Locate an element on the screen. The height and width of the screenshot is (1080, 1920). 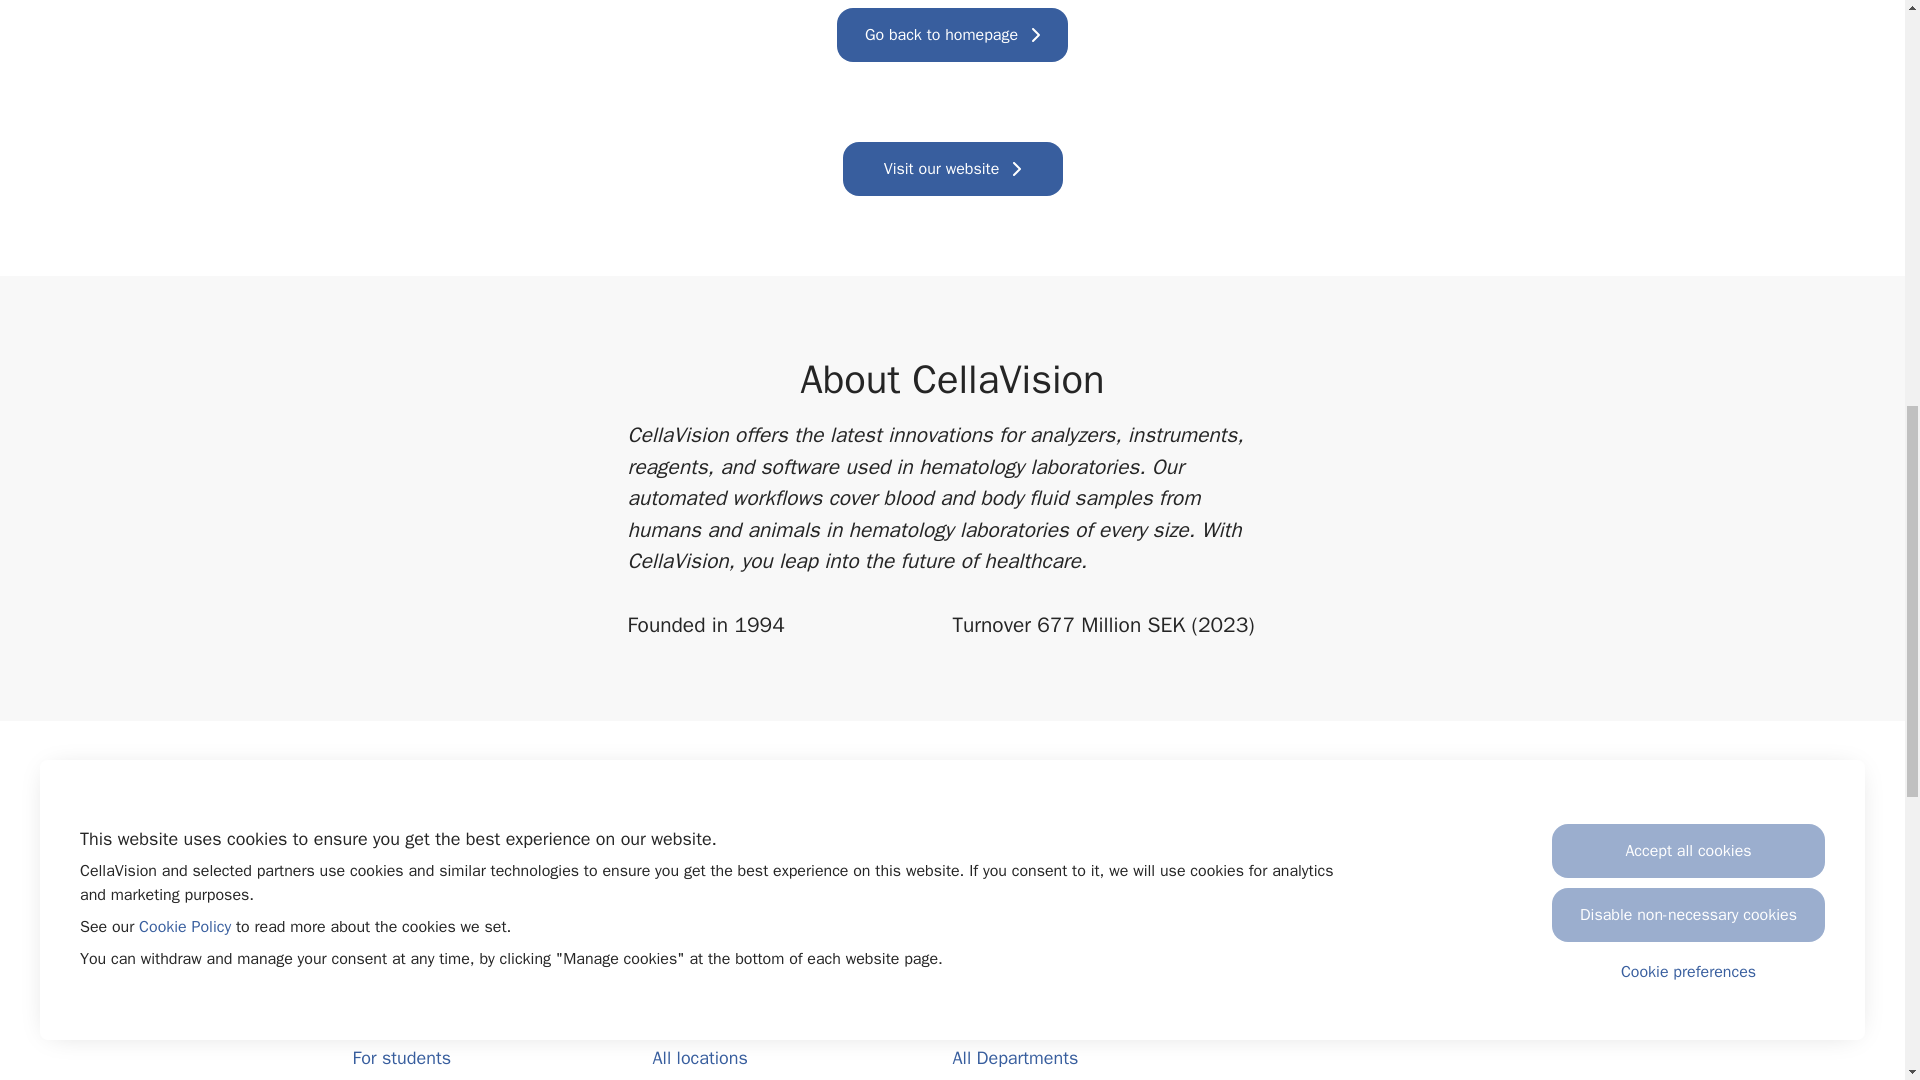
All Departments is located at coordinates (1014, 1058).